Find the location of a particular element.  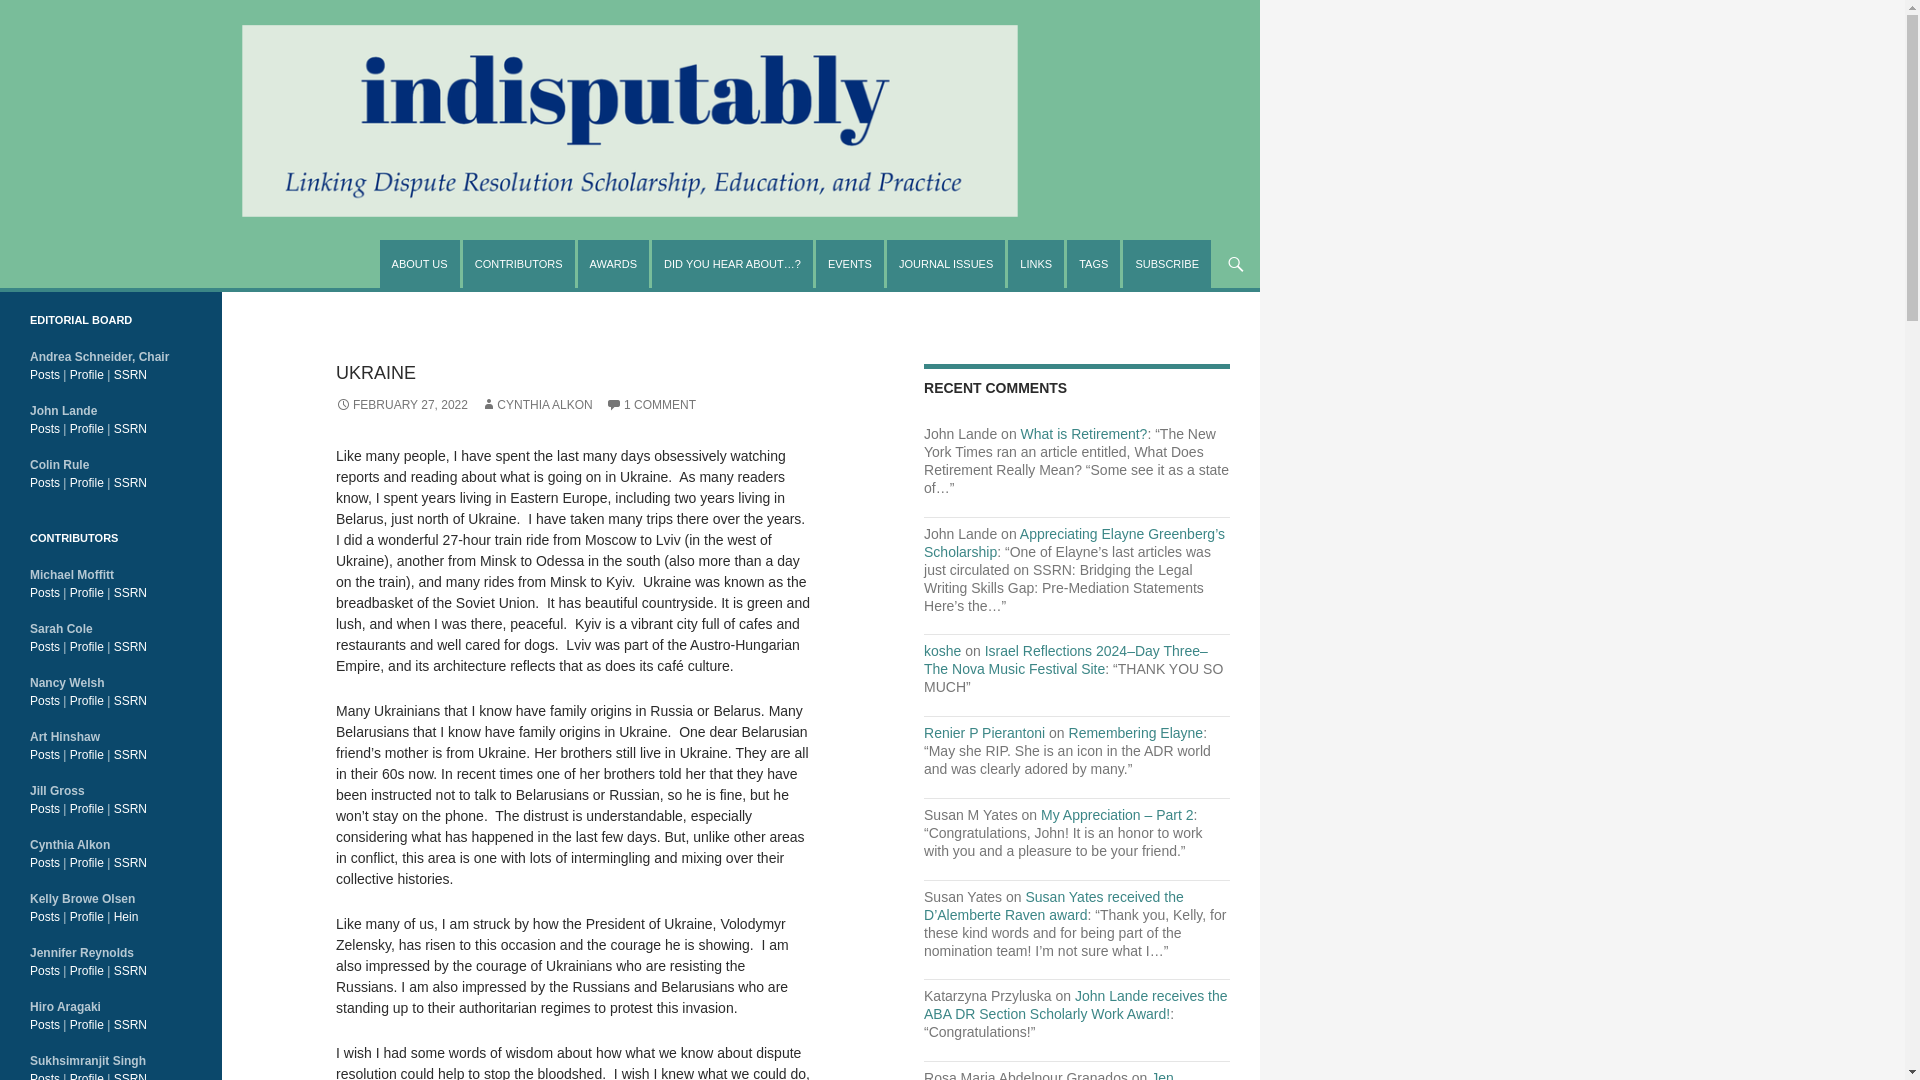

koshe is located at coordinates (942, 650).